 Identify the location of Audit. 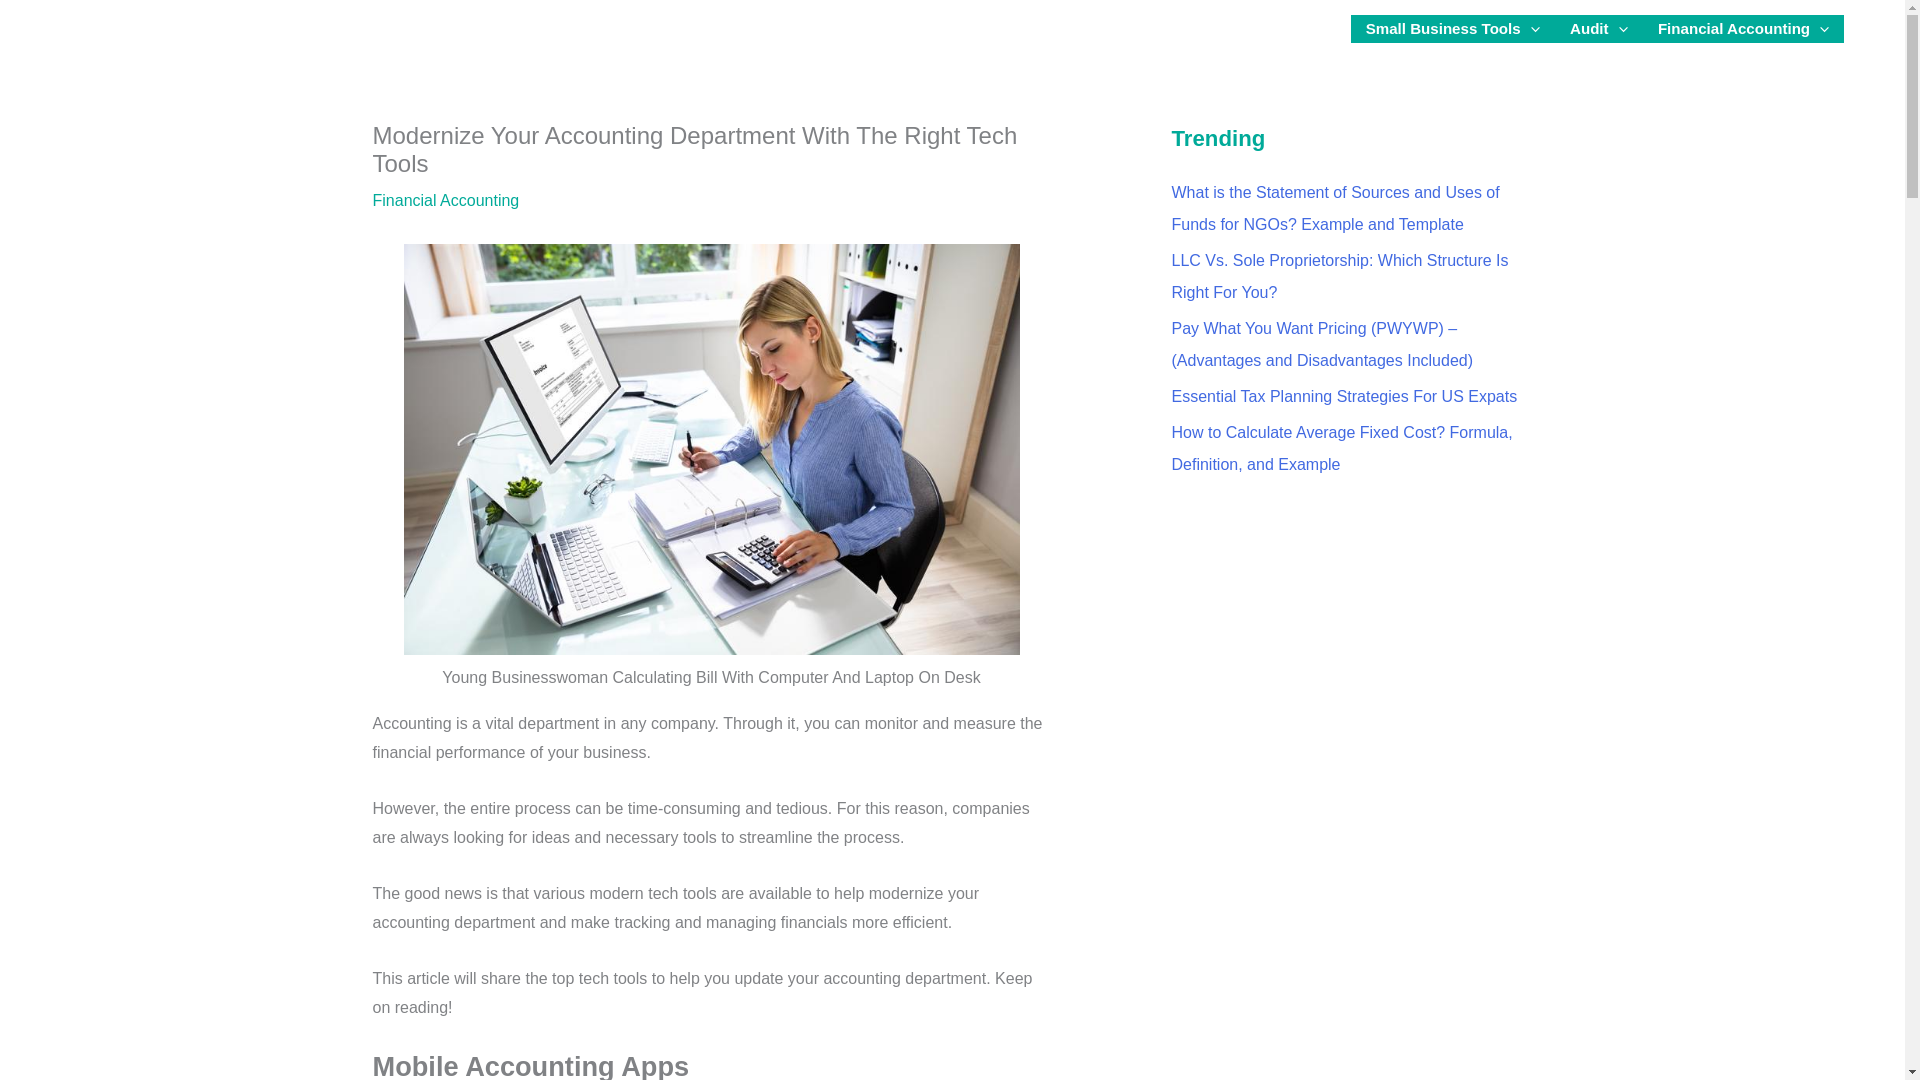
(1214, 32).